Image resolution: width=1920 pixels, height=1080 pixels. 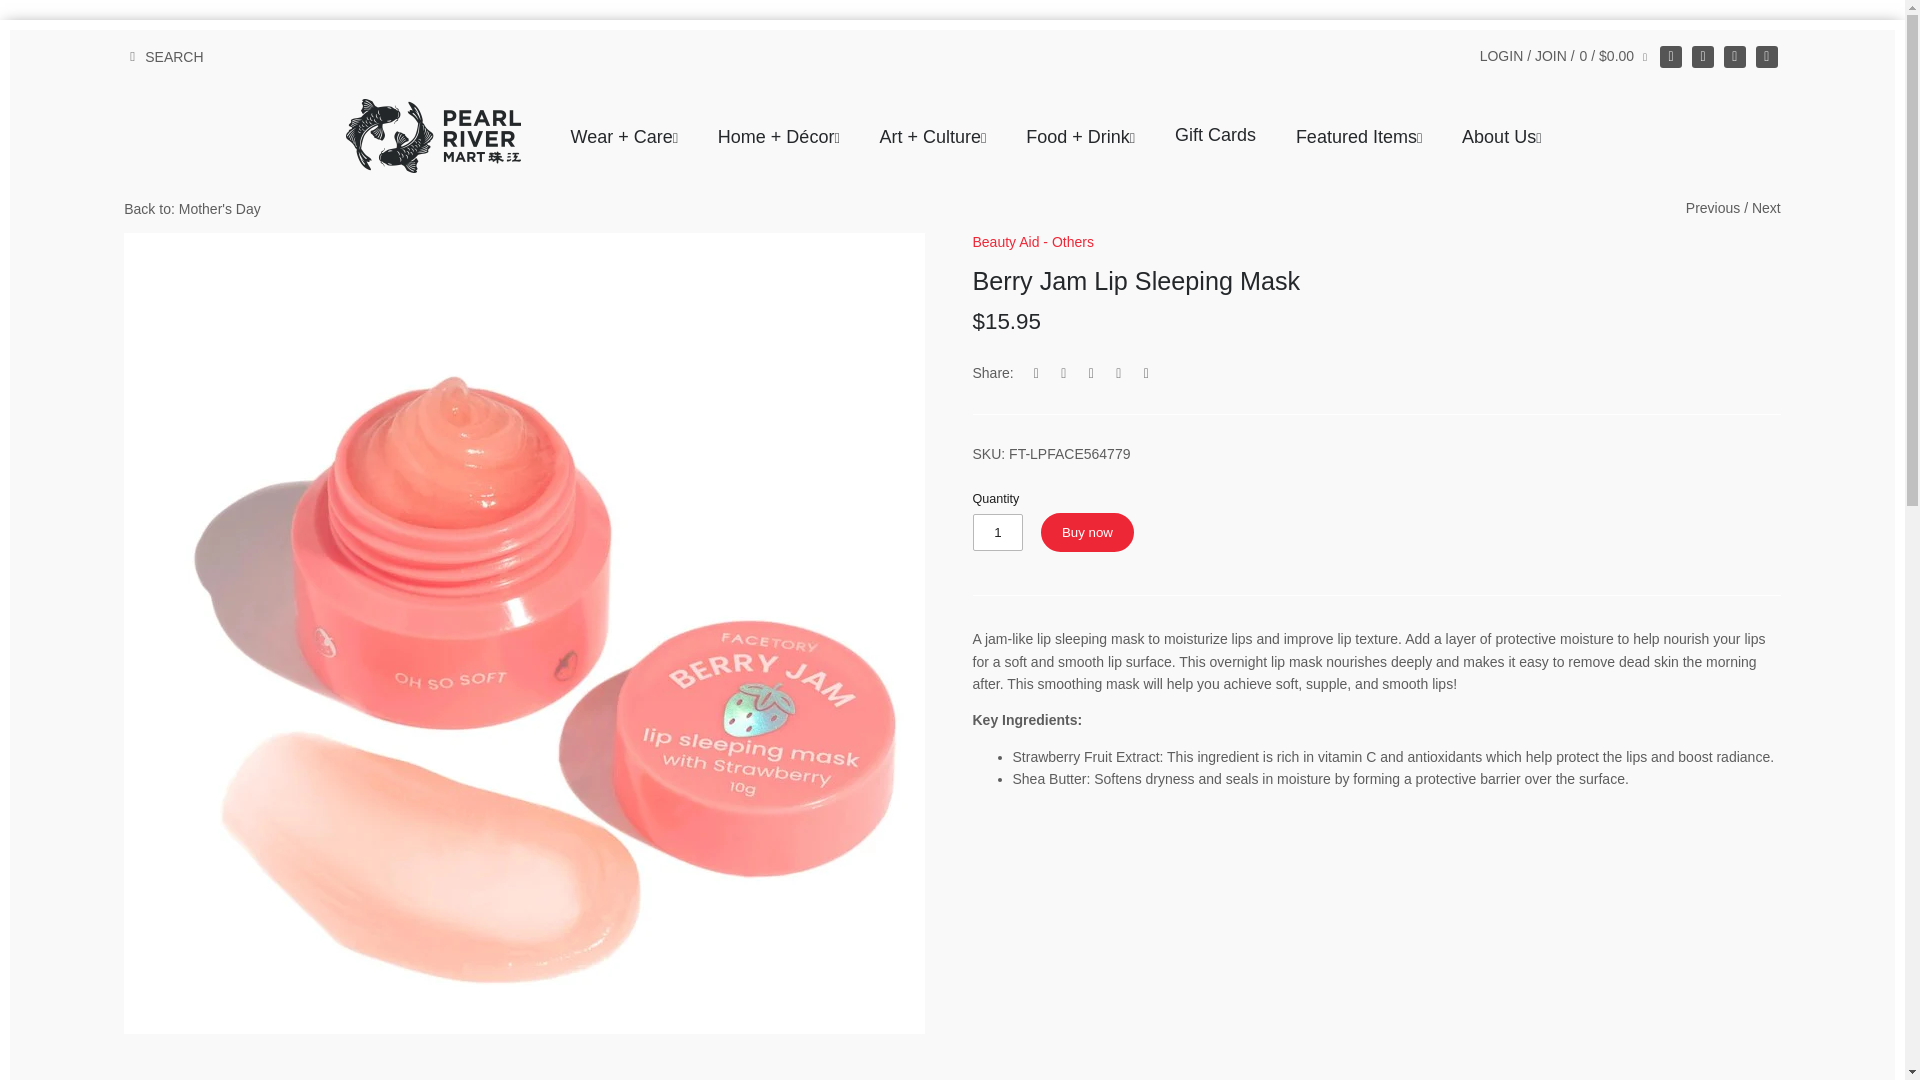 What do you see at coordinates (997, 532) in the screenshot?
I see `1` at bounding box center [997, 532].